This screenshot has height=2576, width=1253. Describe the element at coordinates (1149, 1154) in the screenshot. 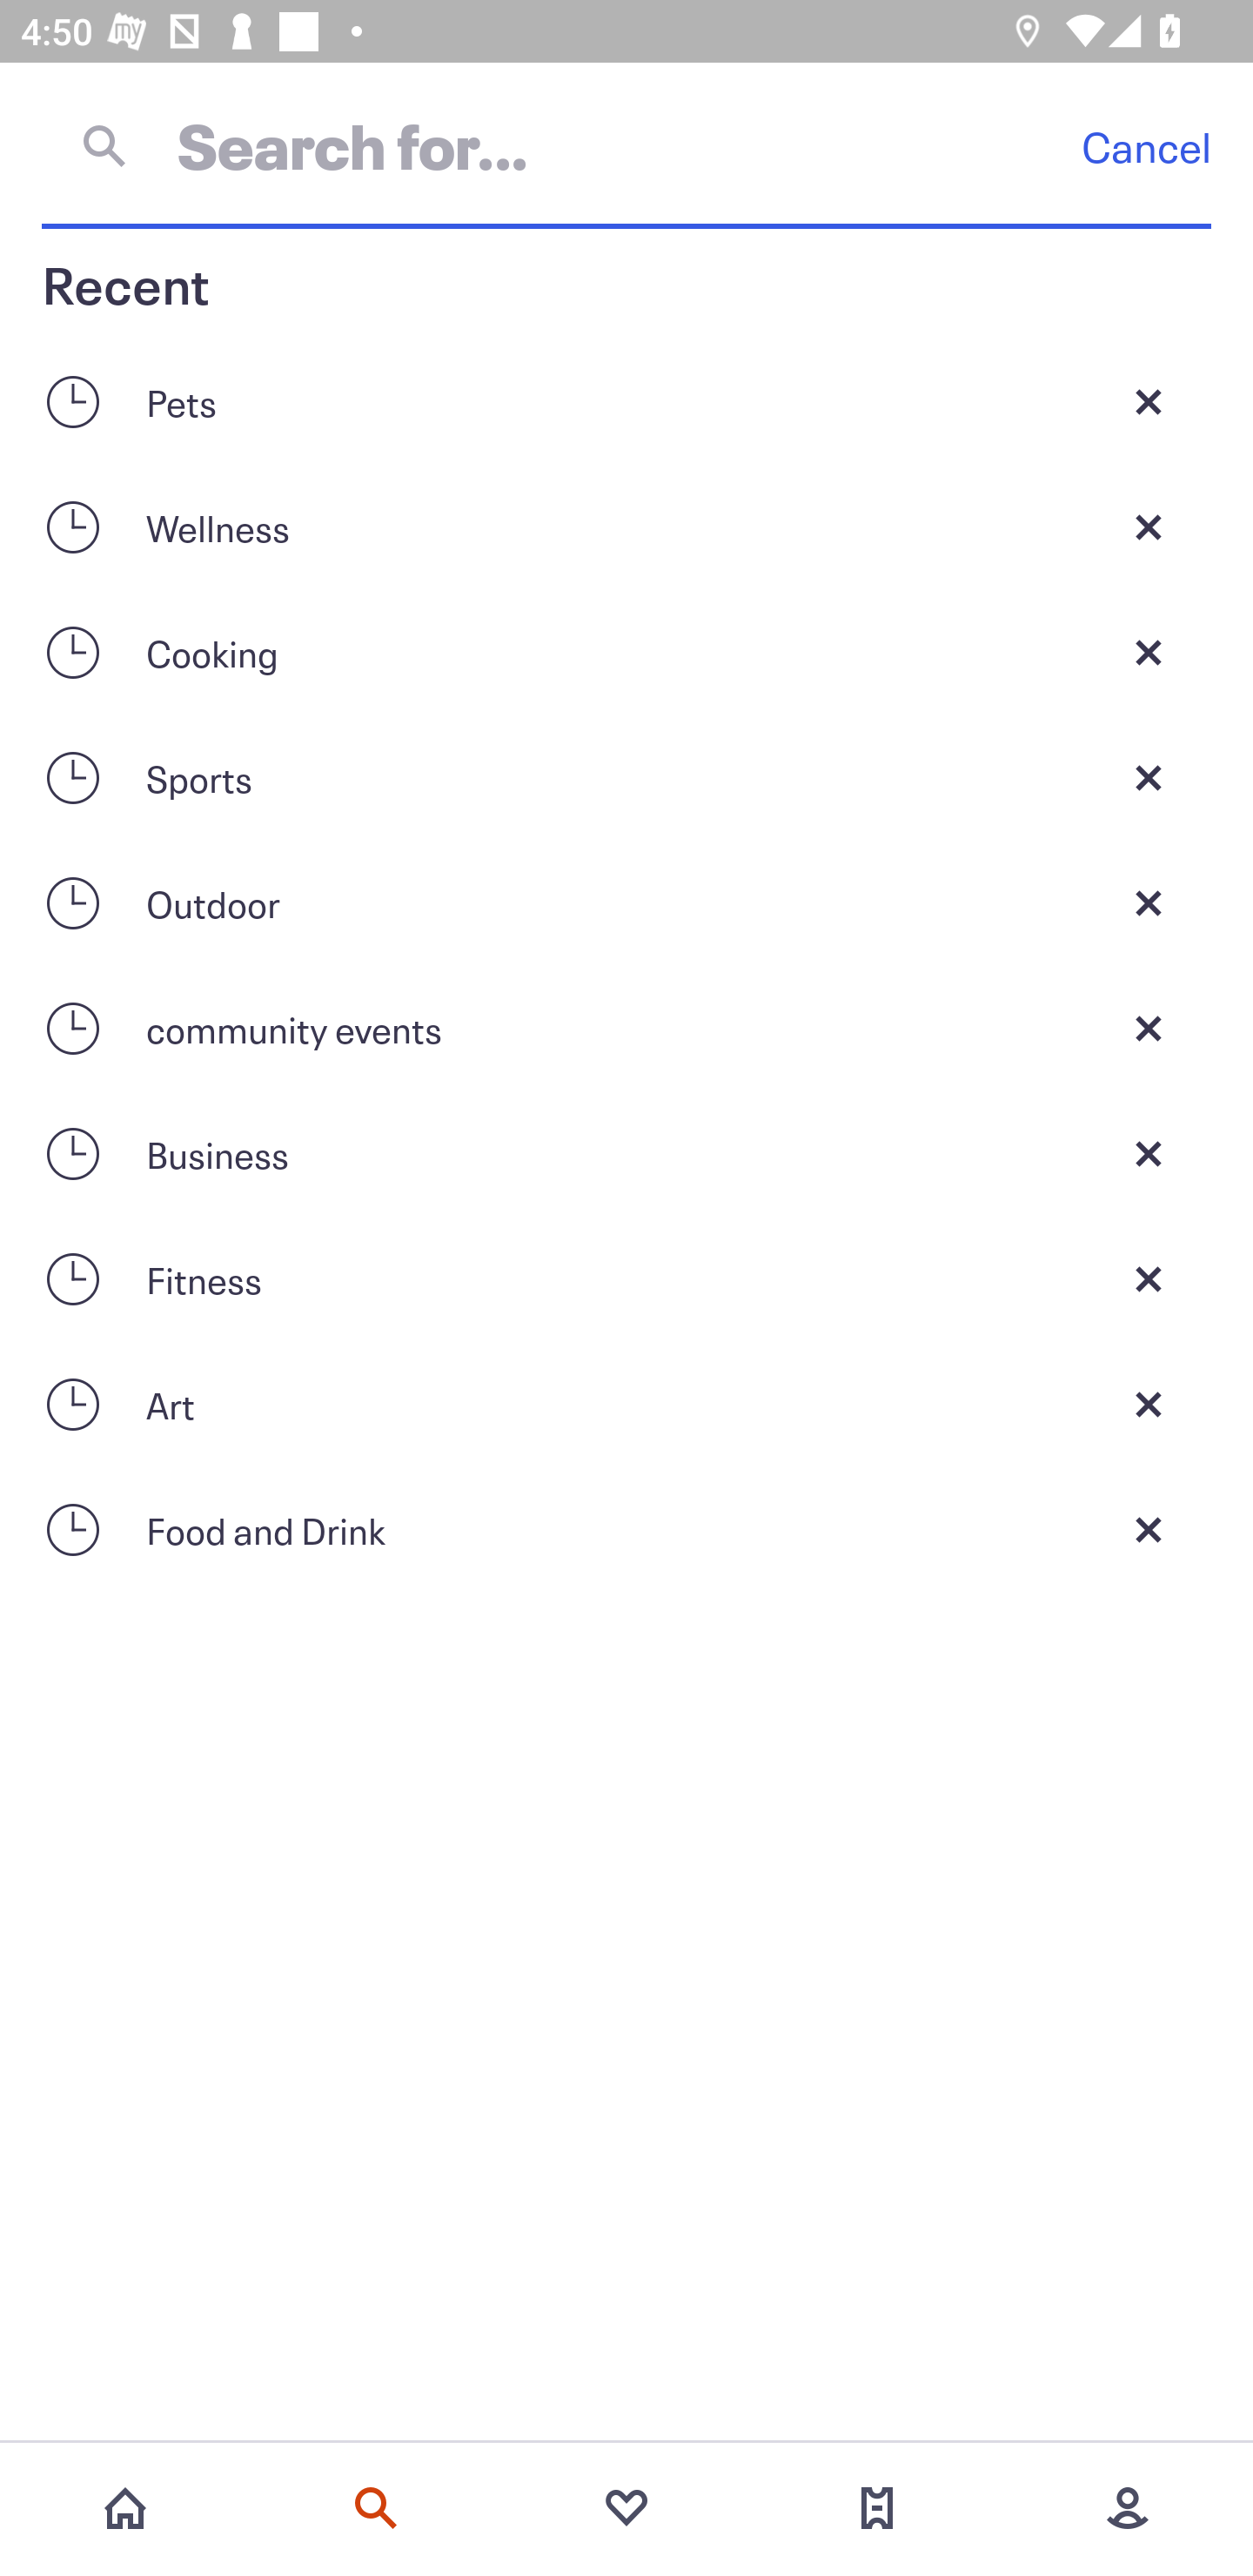

I see `Close current screen` at that location.